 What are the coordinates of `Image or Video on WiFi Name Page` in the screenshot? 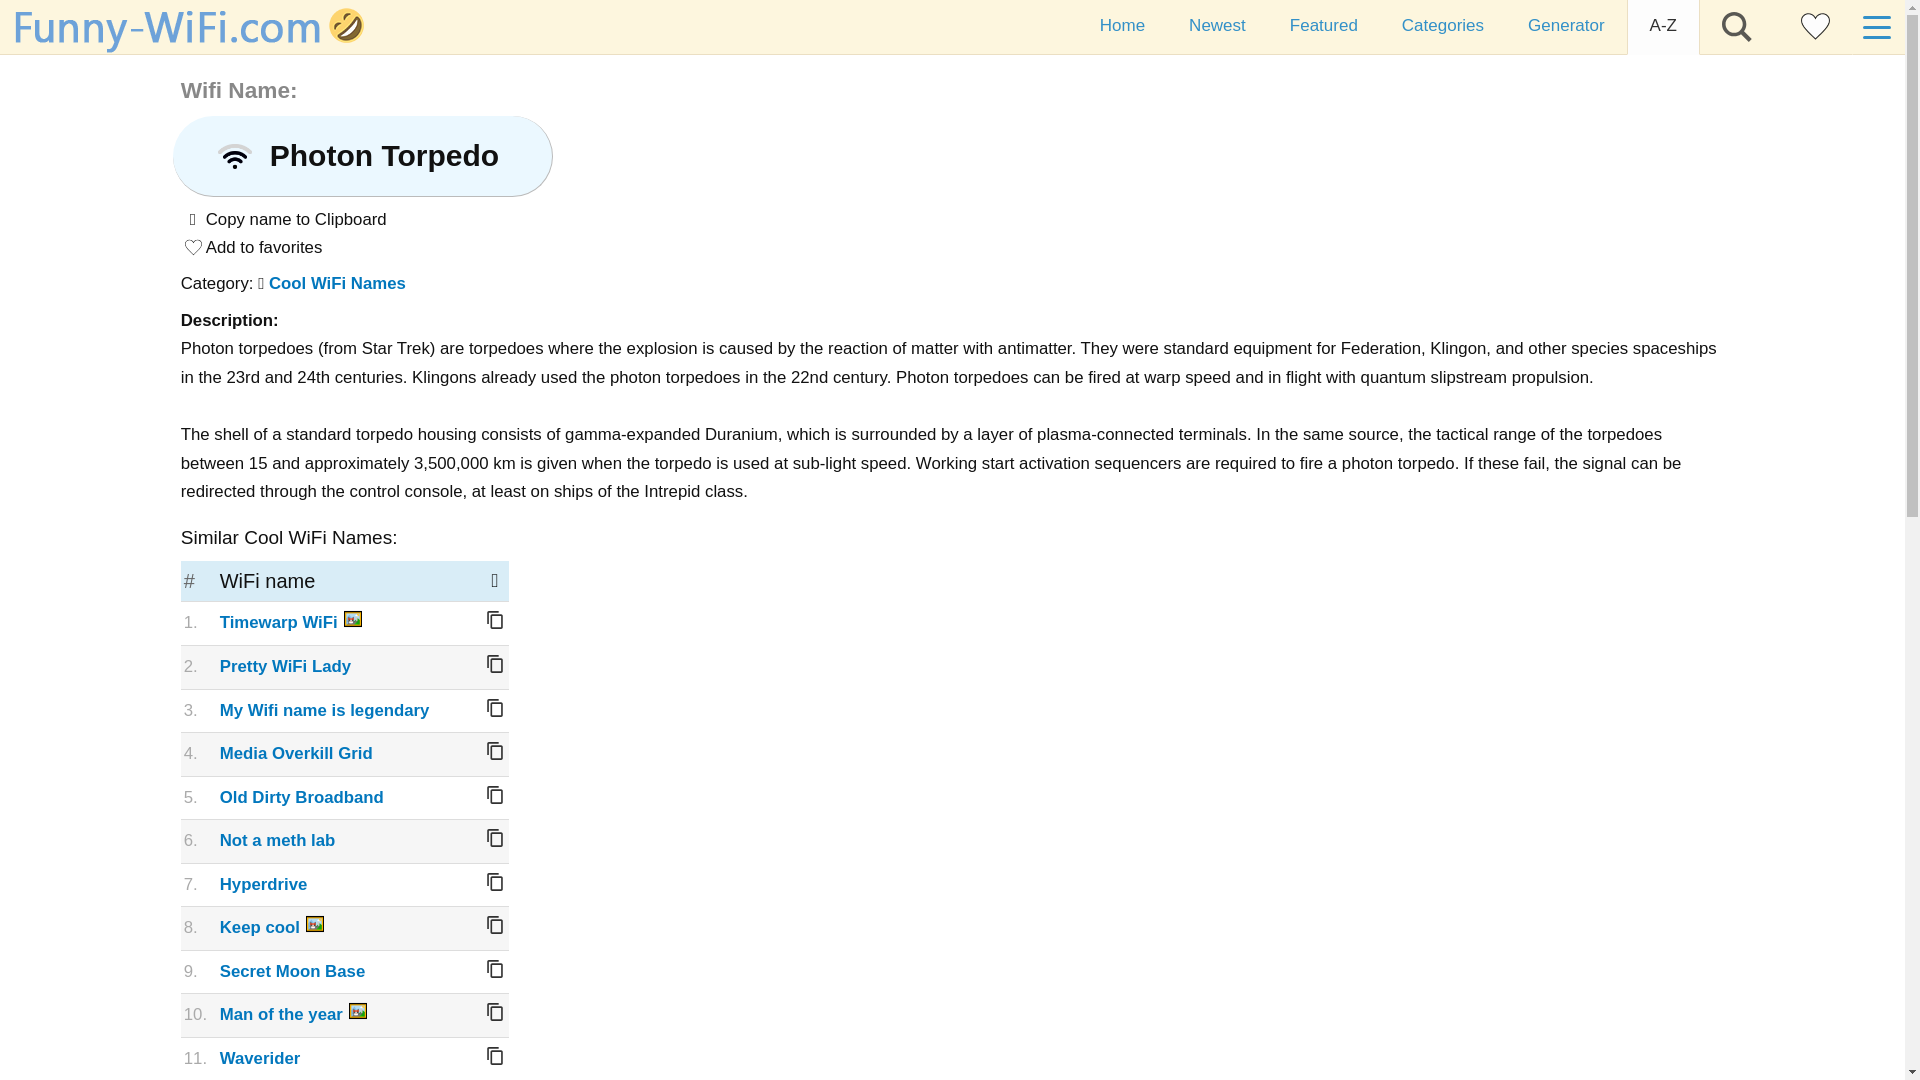 It's located at (352, 618).